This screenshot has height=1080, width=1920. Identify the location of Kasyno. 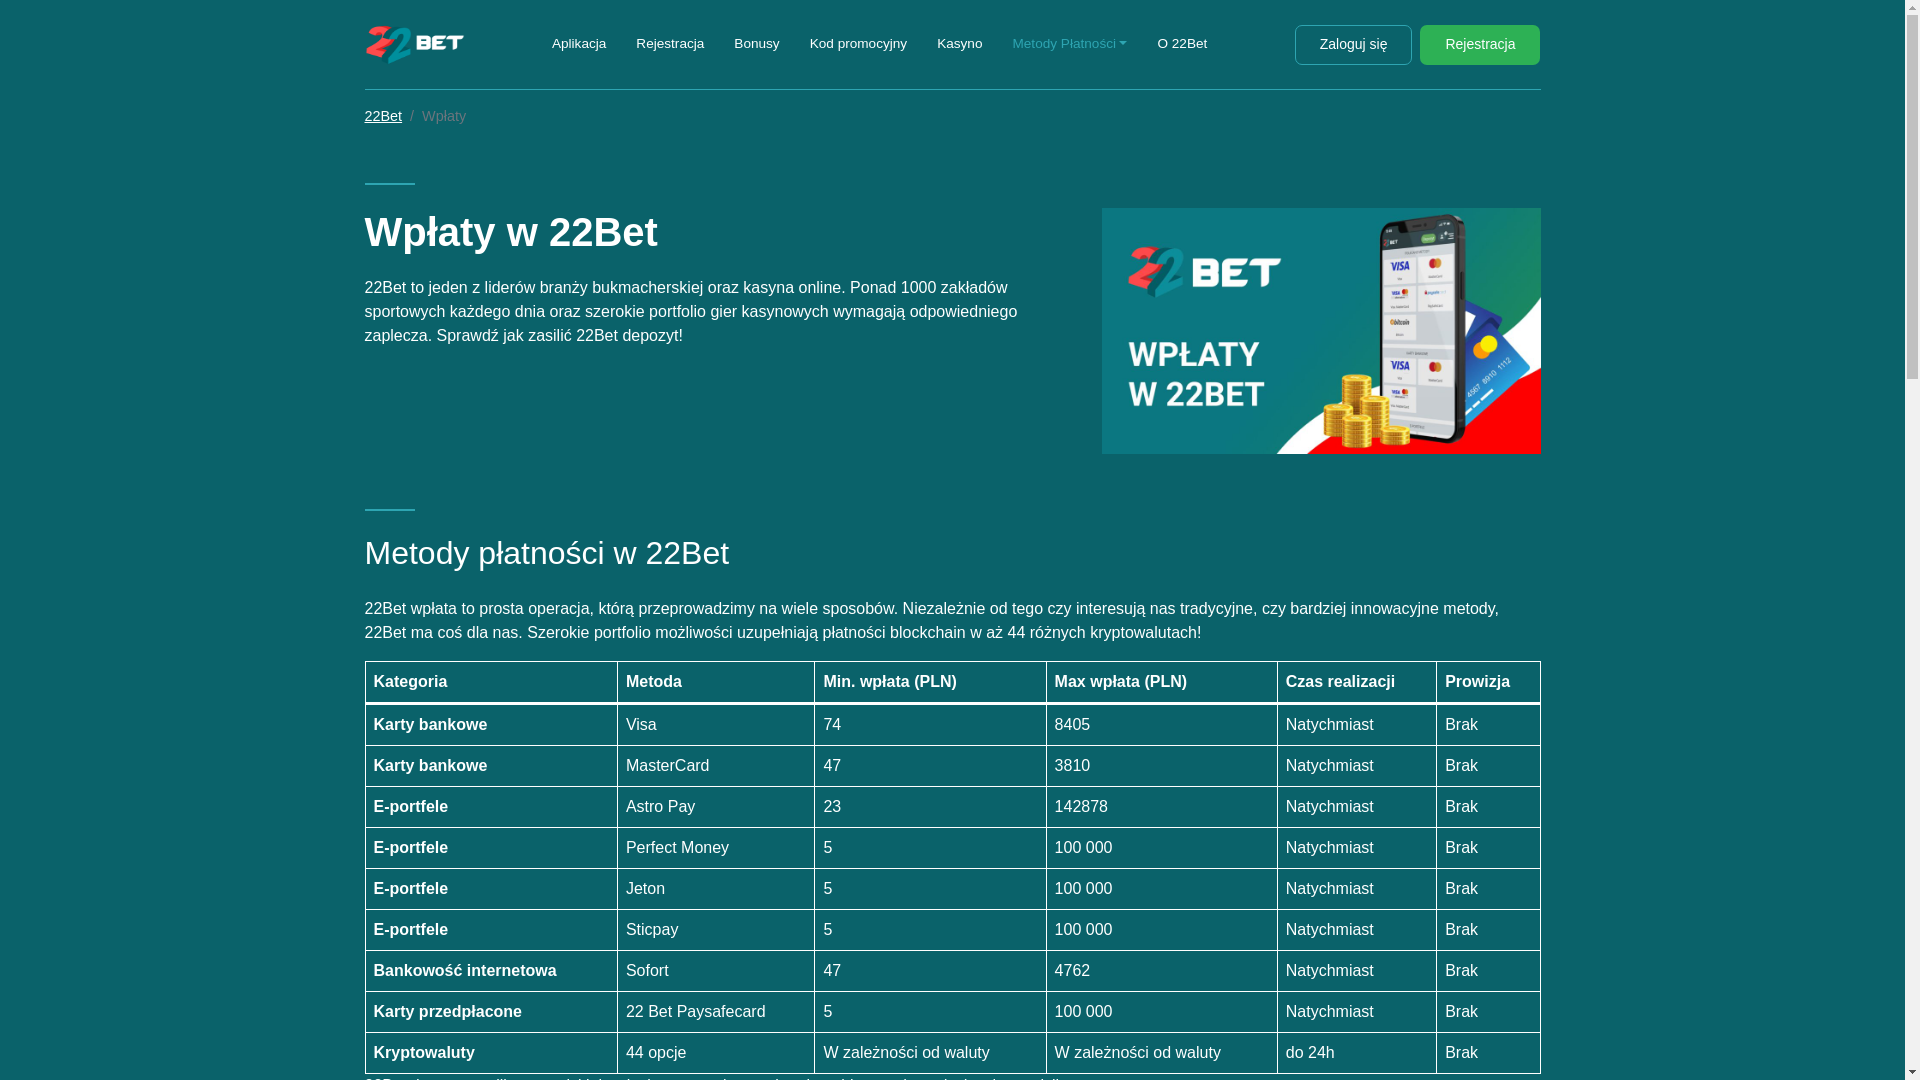
(960, 44).